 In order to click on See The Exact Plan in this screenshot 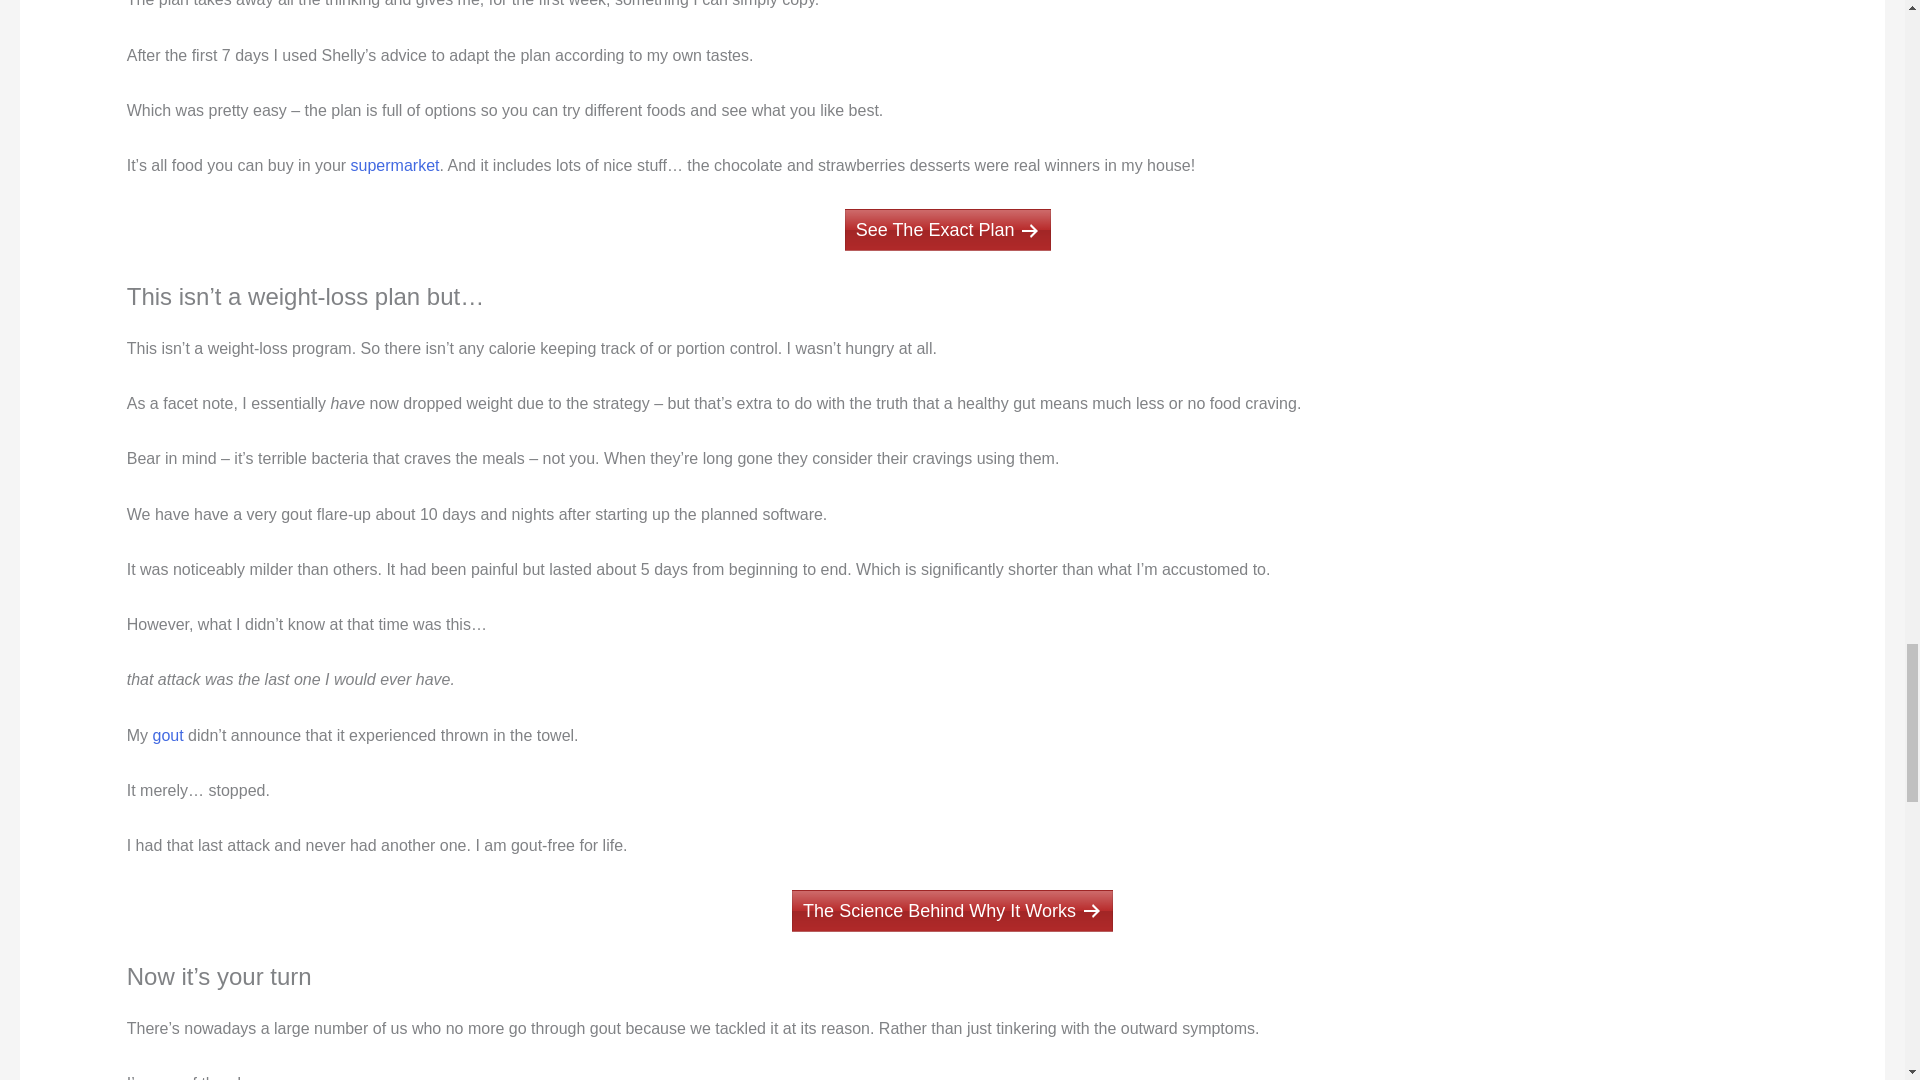, I will do `click(948, 230)`.